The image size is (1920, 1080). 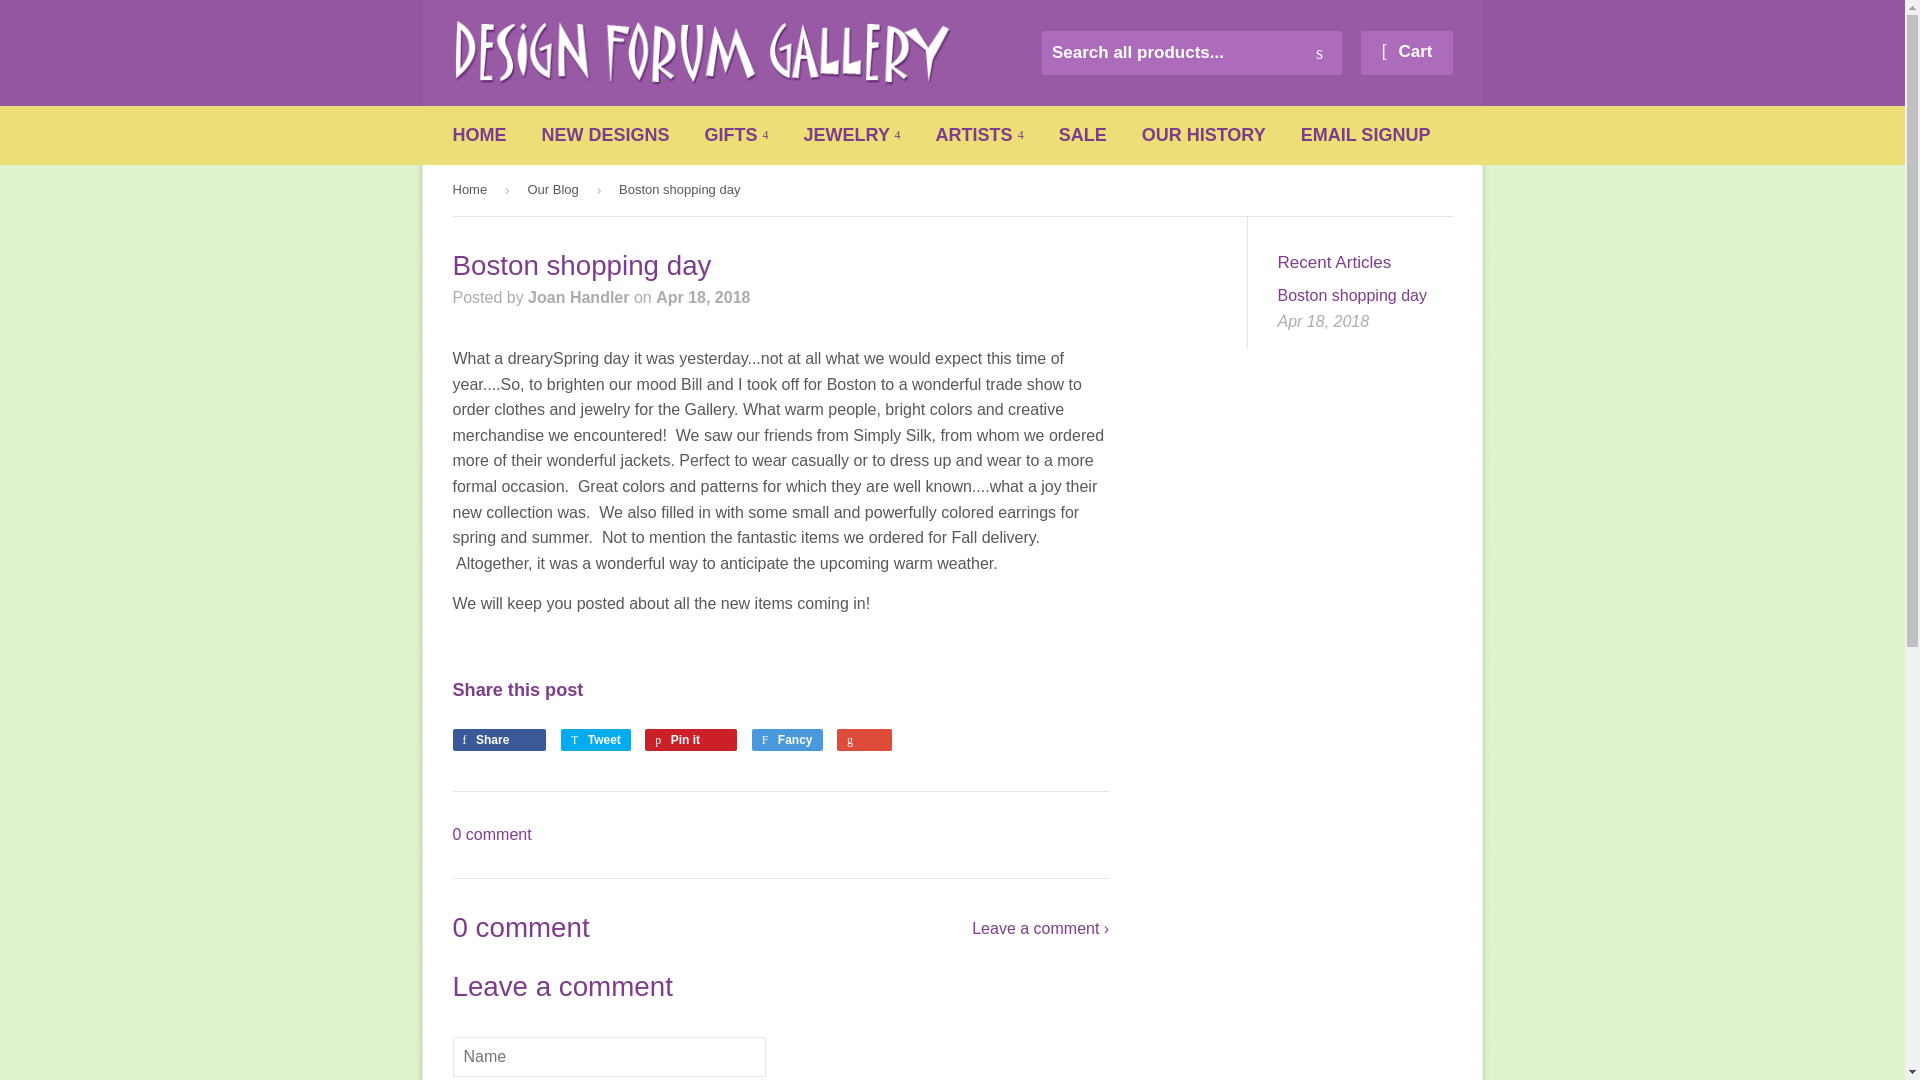 I want to click on JEWELRY, so click(x=852, y=135).